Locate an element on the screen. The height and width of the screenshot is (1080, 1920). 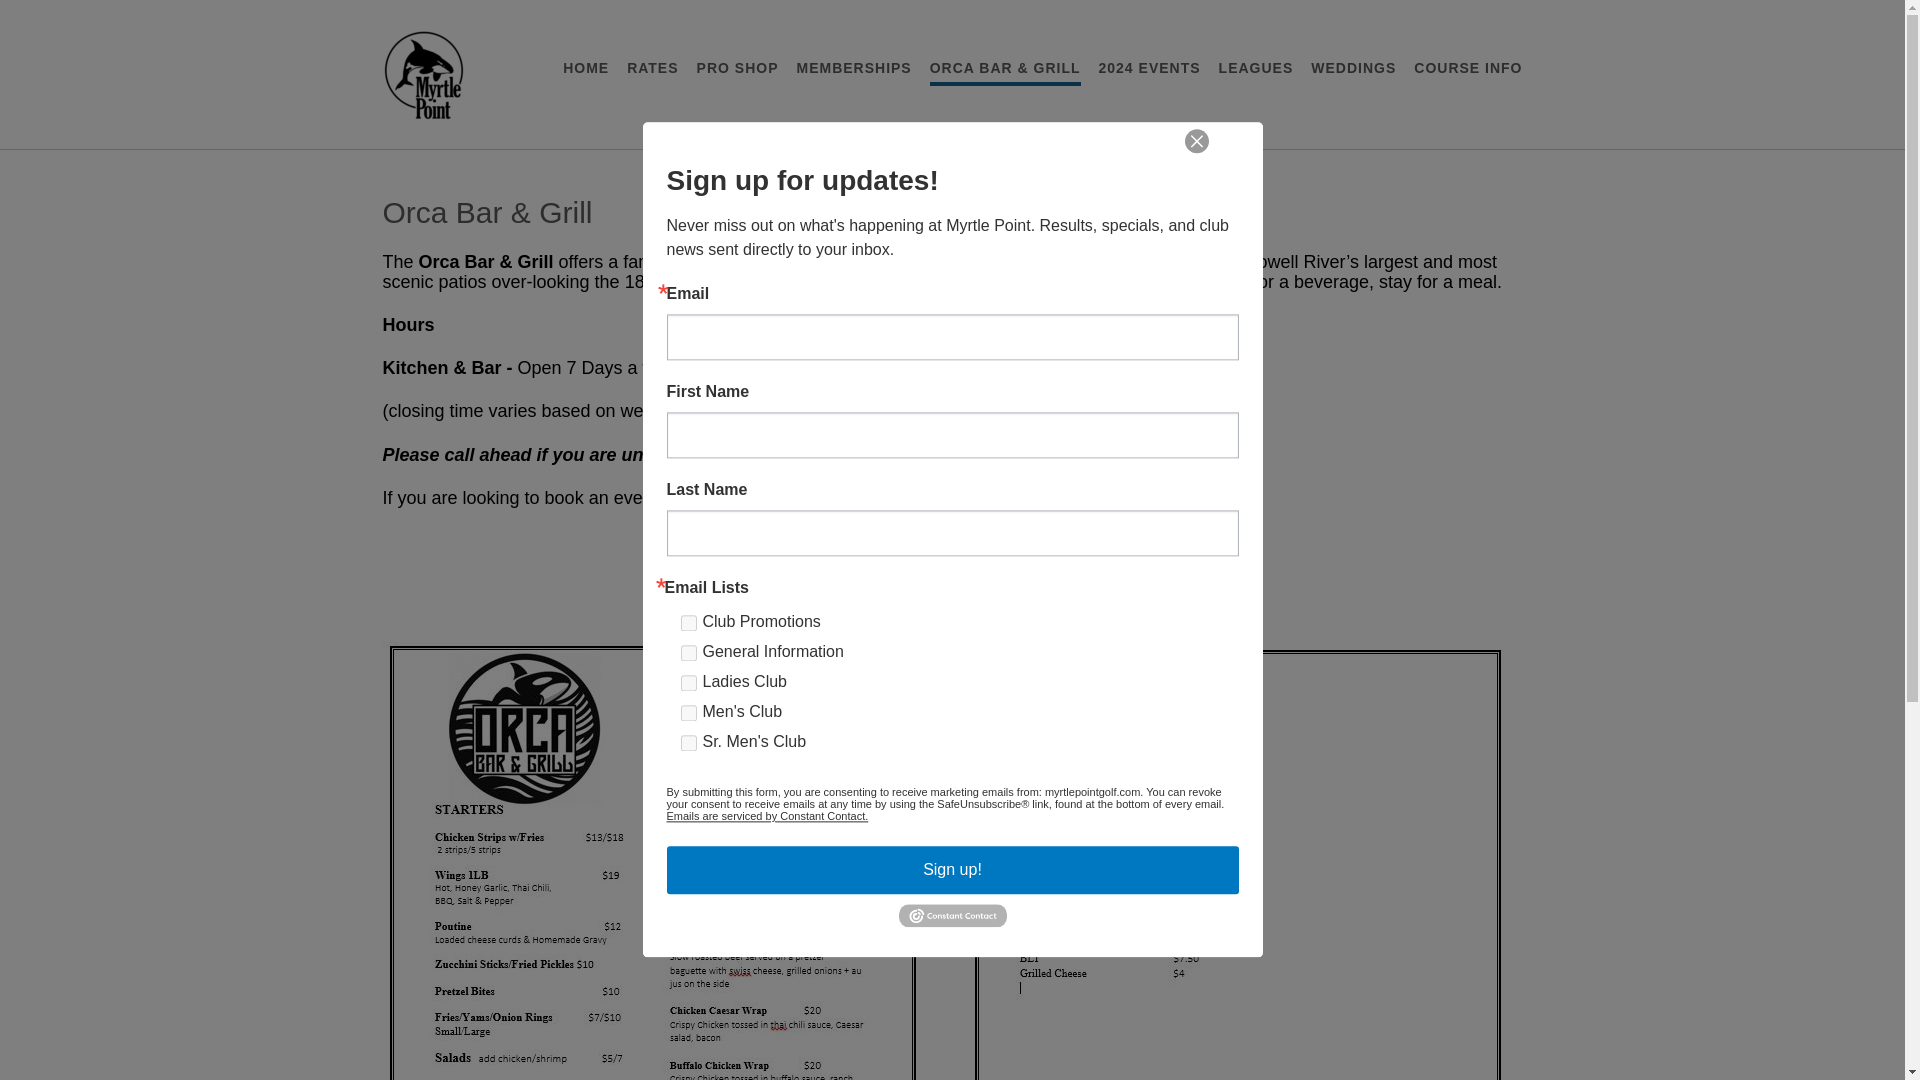
75ecd384-e00b-11ee-8e64-fa163eb2ef2e is located at coordinates (687, 713).